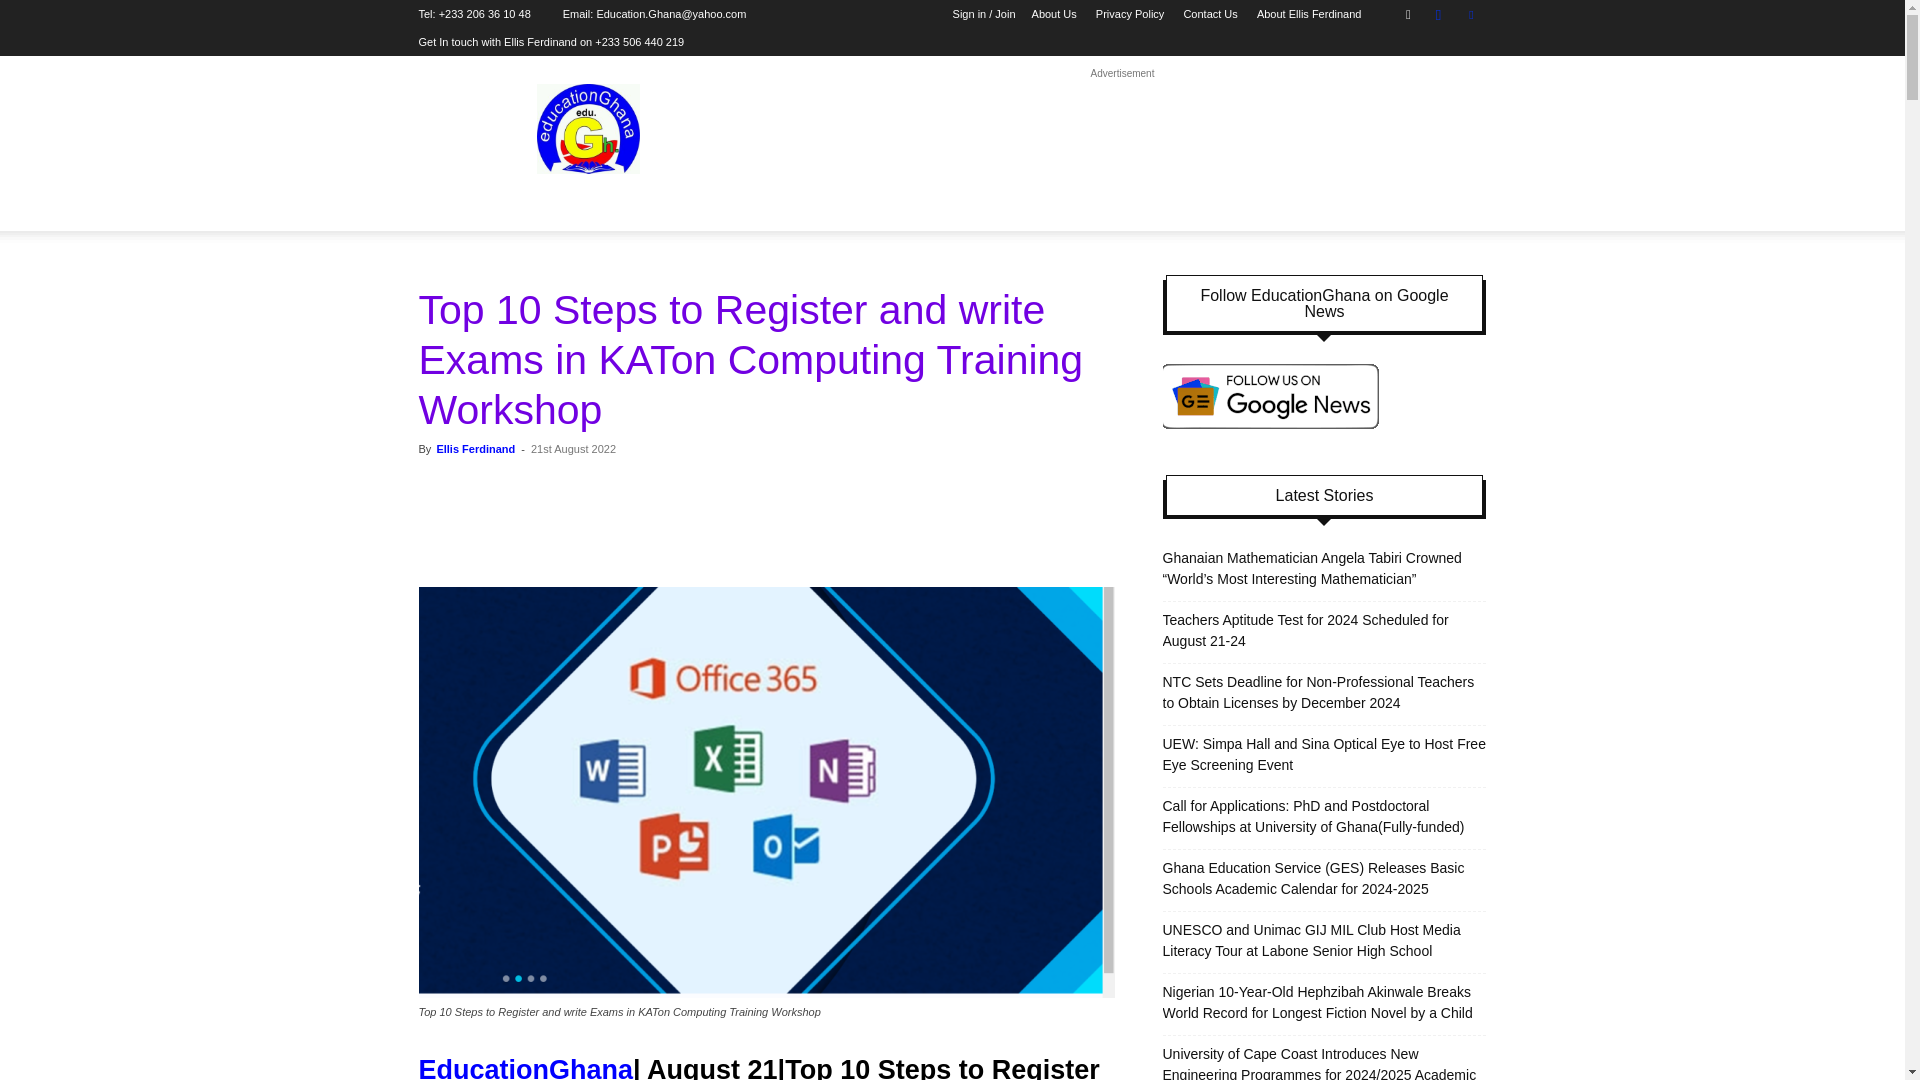 The height and width of the screenshot is (1080, 1920). I want to click on topFacebookLike, so click(568, 485).